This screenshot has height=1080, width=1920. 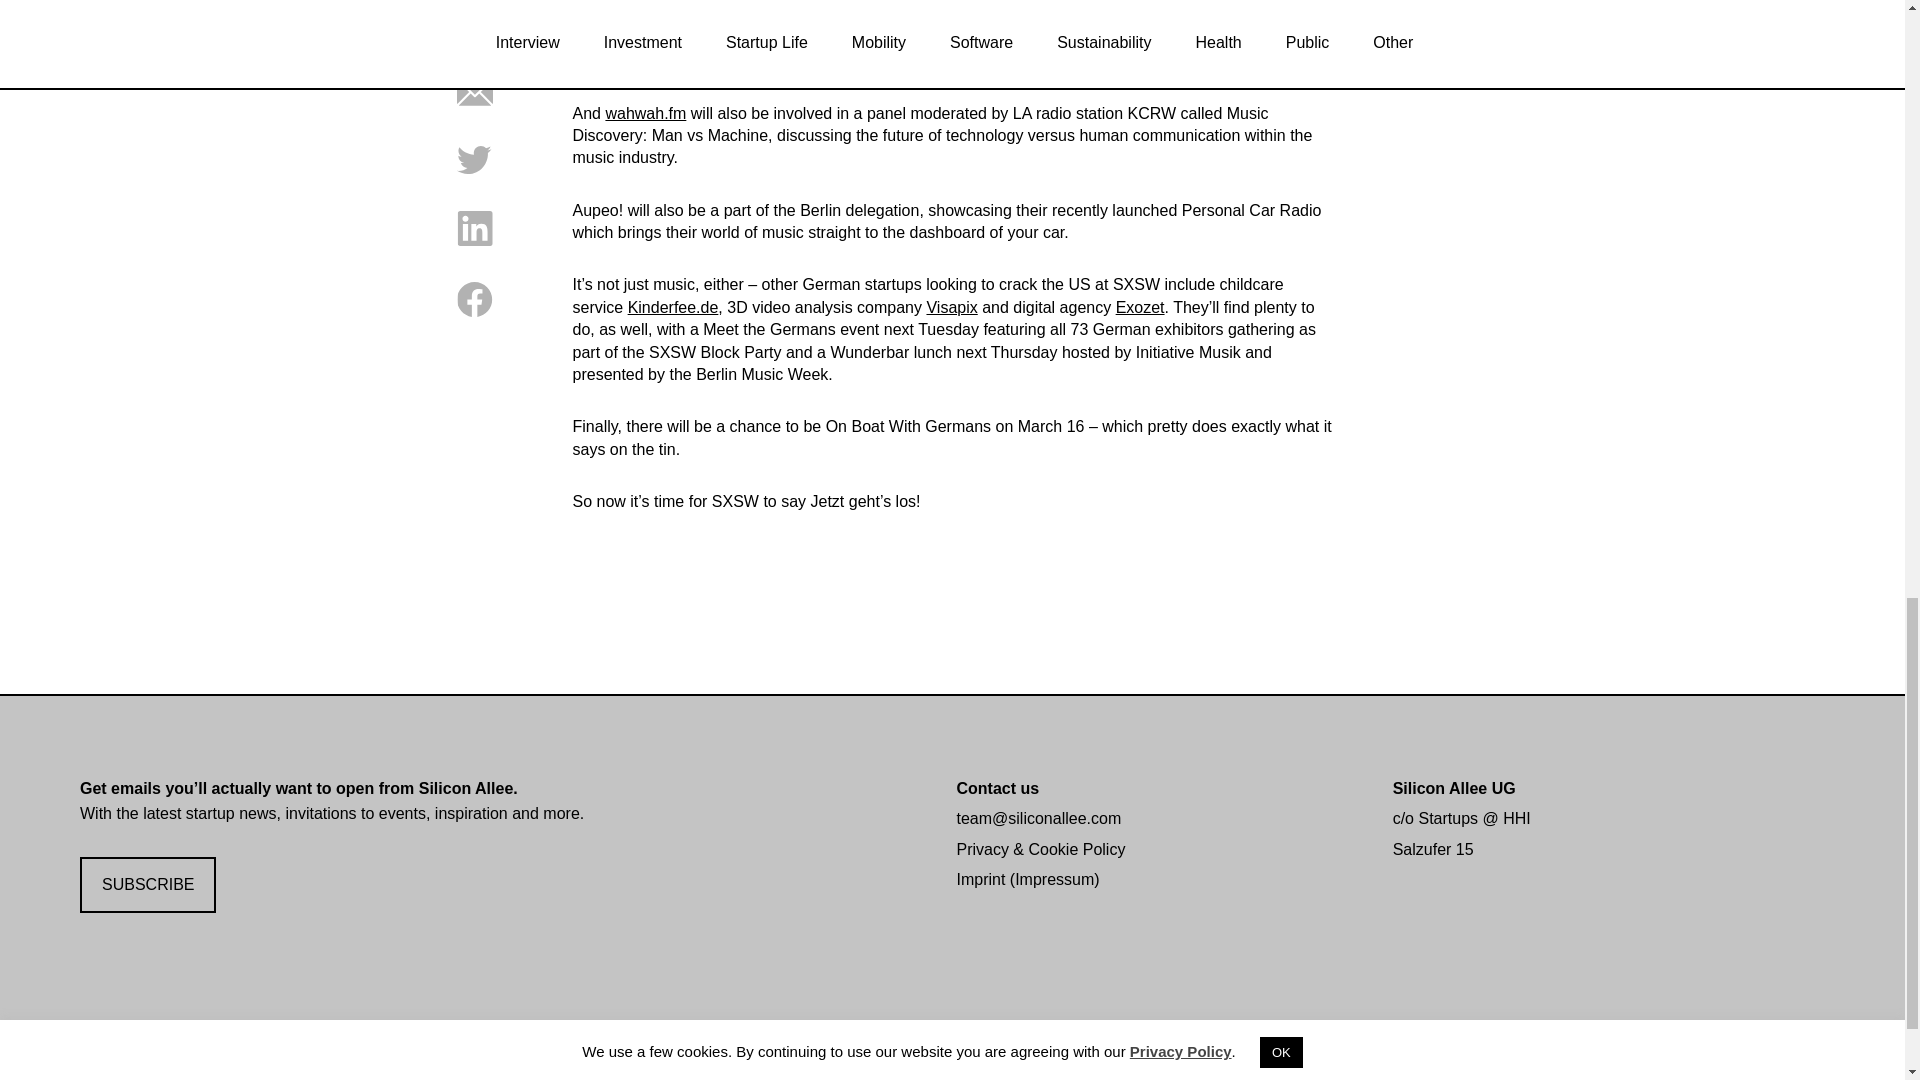 I want to click on wahwah.fm, so click(x=644, y=113).